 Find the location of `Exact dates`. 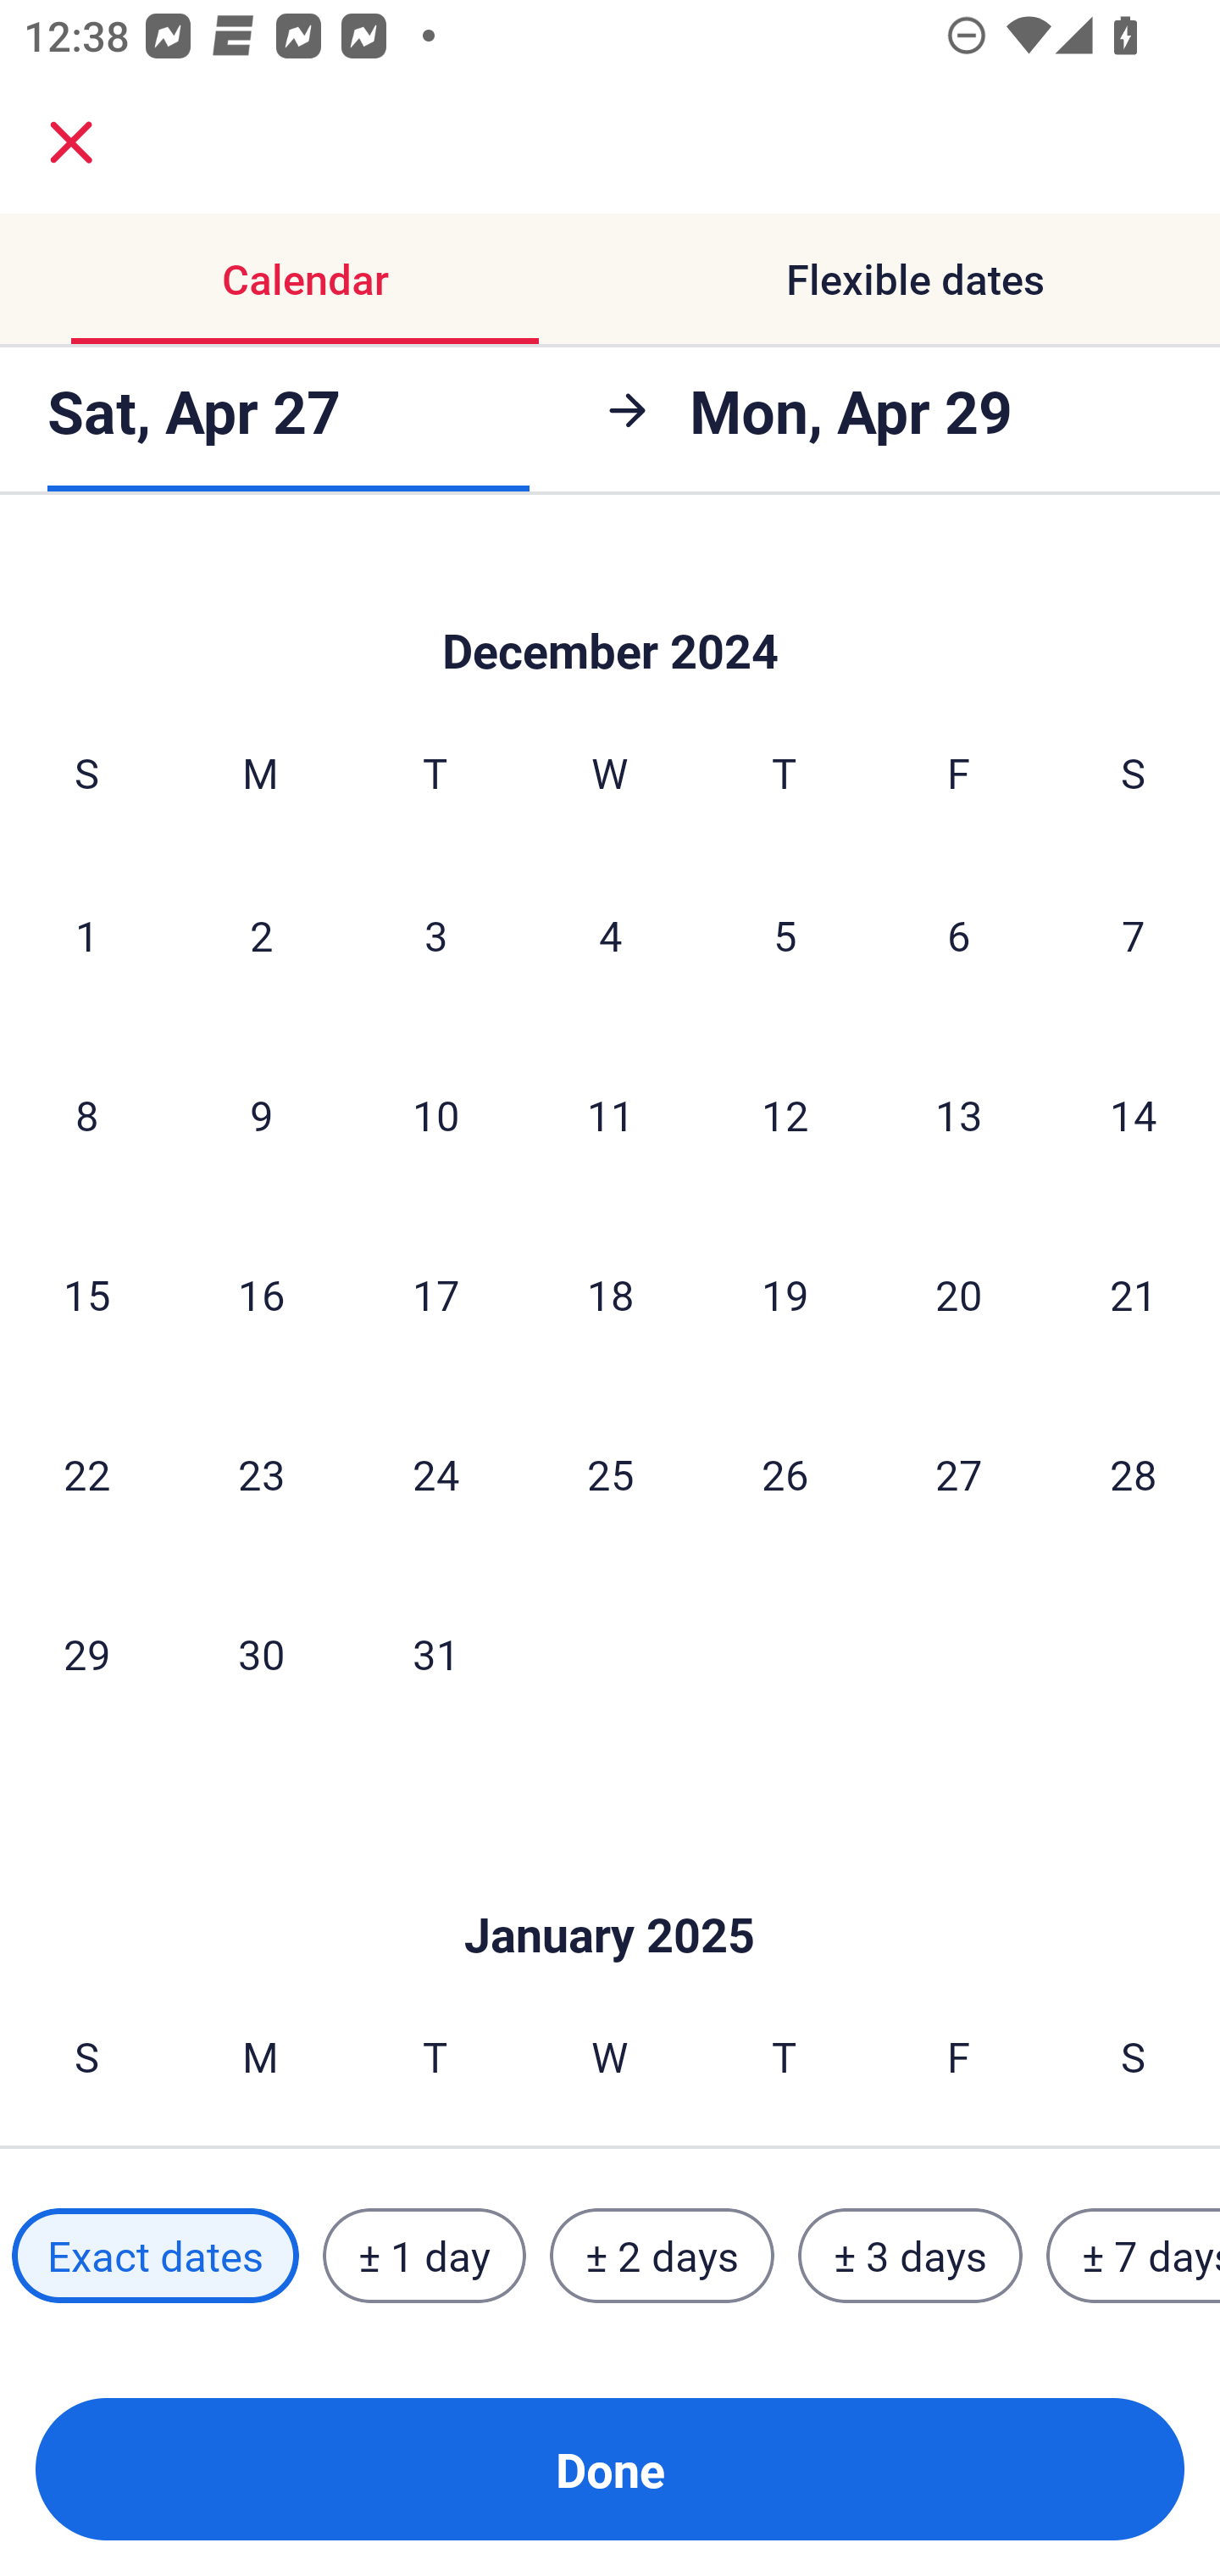

Exact dates is located at coordinates (155, 2255).